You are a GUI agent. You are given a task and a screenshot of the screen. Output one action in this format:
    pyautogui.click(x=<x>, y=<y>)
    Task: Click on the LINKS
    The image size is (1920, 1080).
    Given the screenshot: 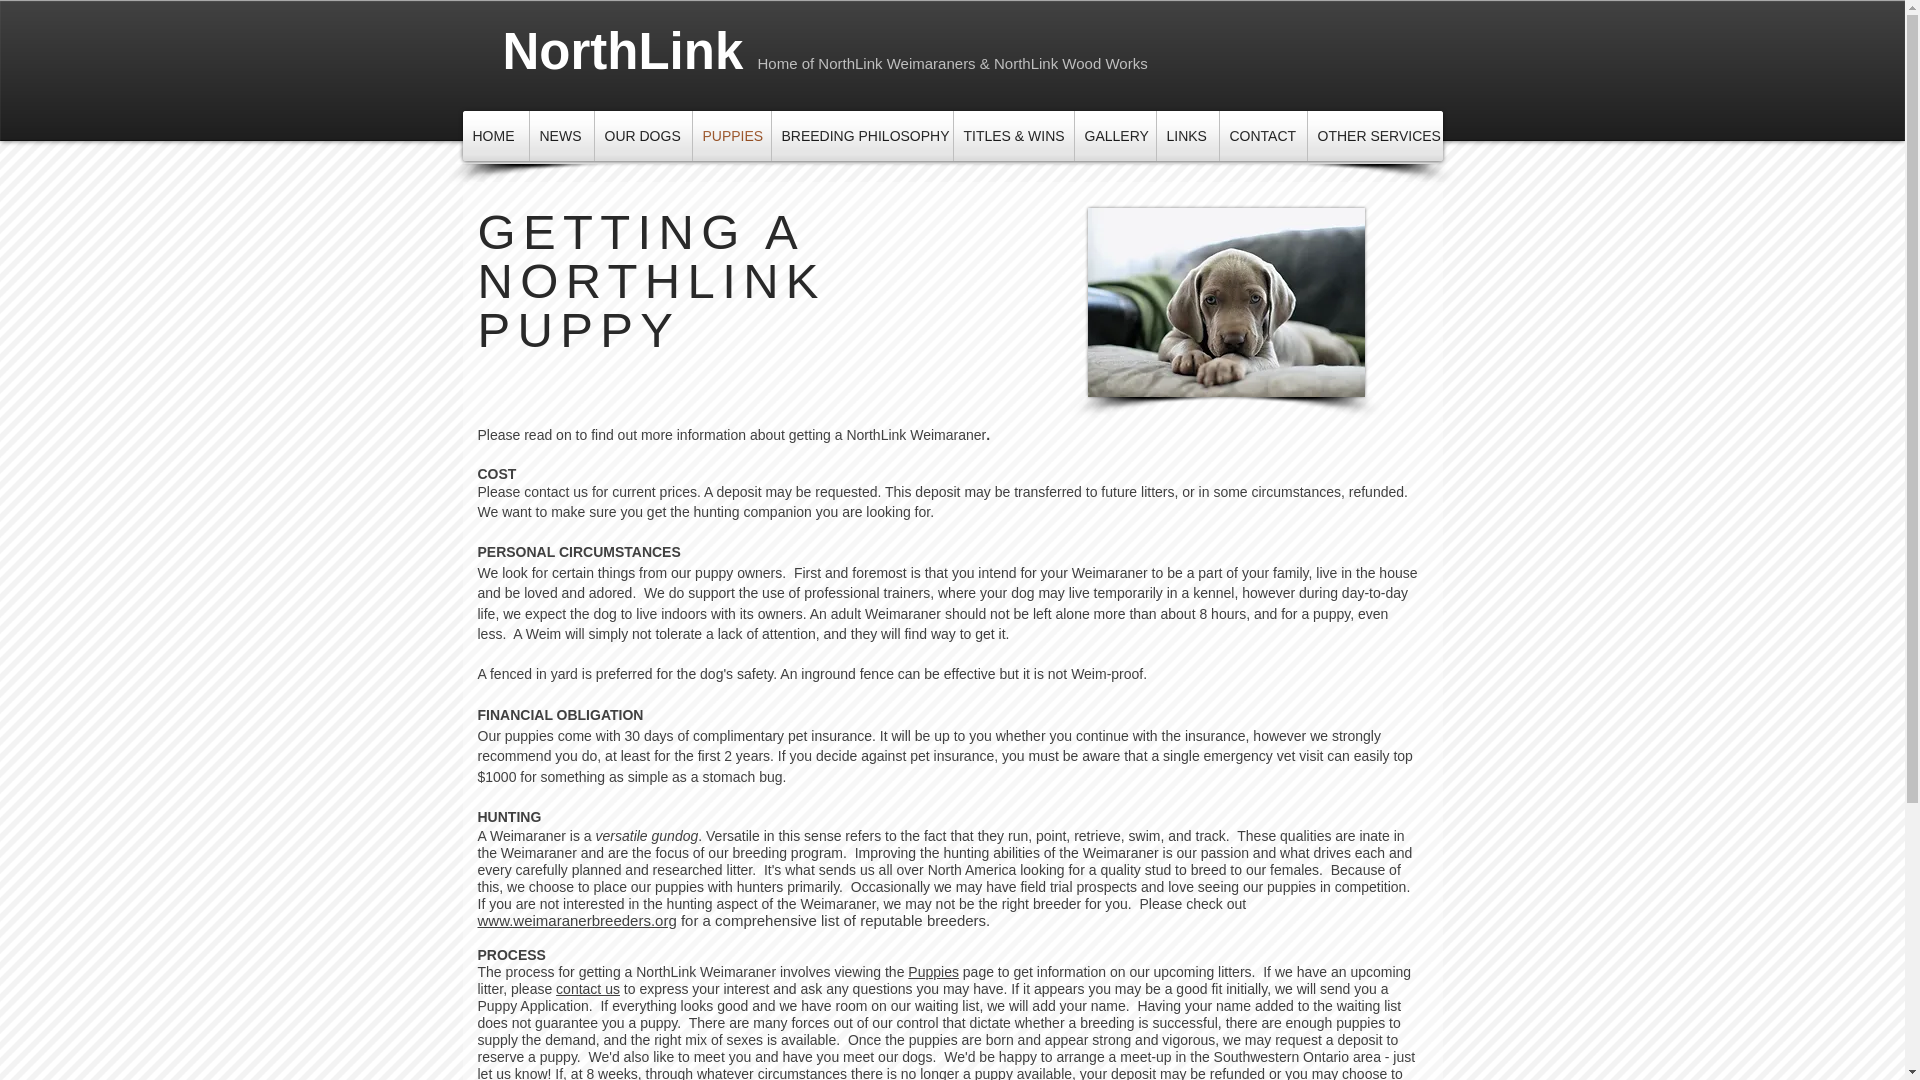 What is the action you would take?
    pyautogui.click(x=1186, y=134)
    